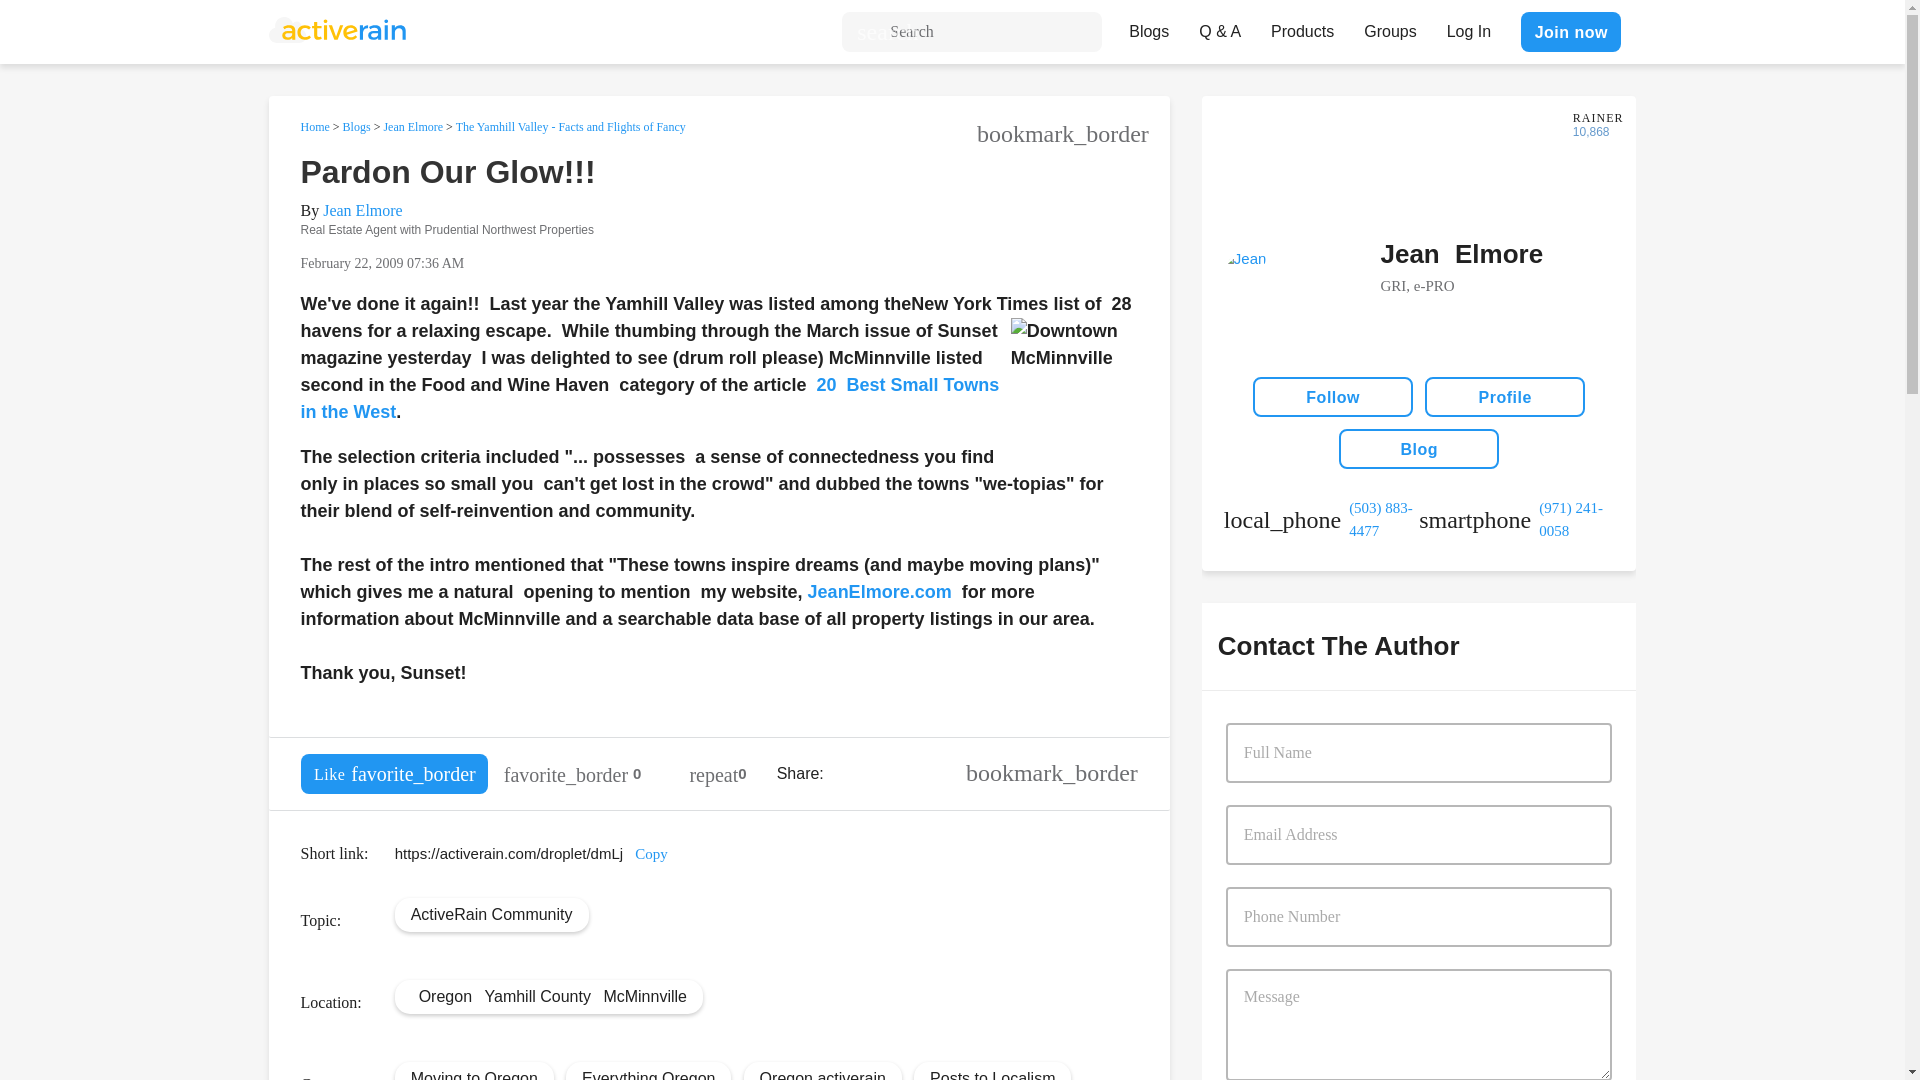 The image size is (1920, 1080). What do you see at coordinates (644, 996) in the screenshot?
I see `McMinnville` at bounding box center [644, 996].